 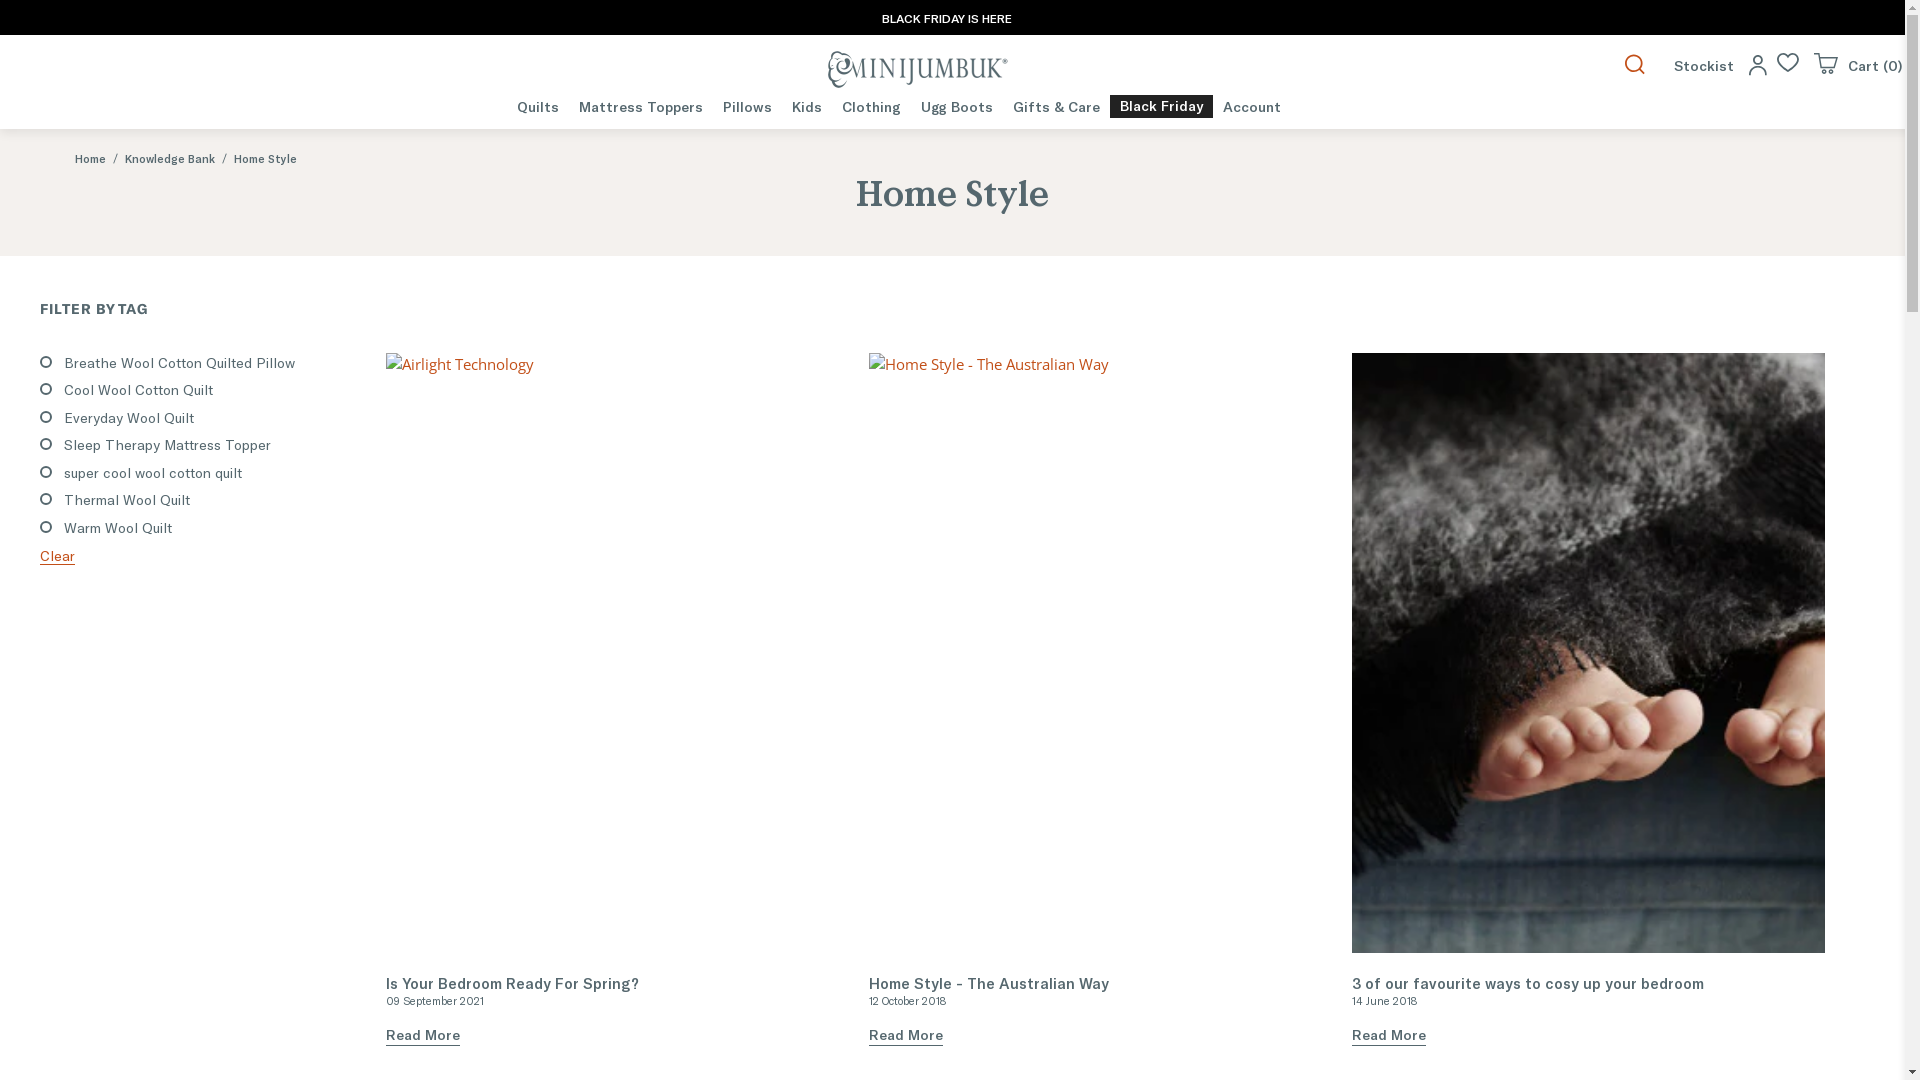 I want to click on Pillows, so click(x=748, y=106).